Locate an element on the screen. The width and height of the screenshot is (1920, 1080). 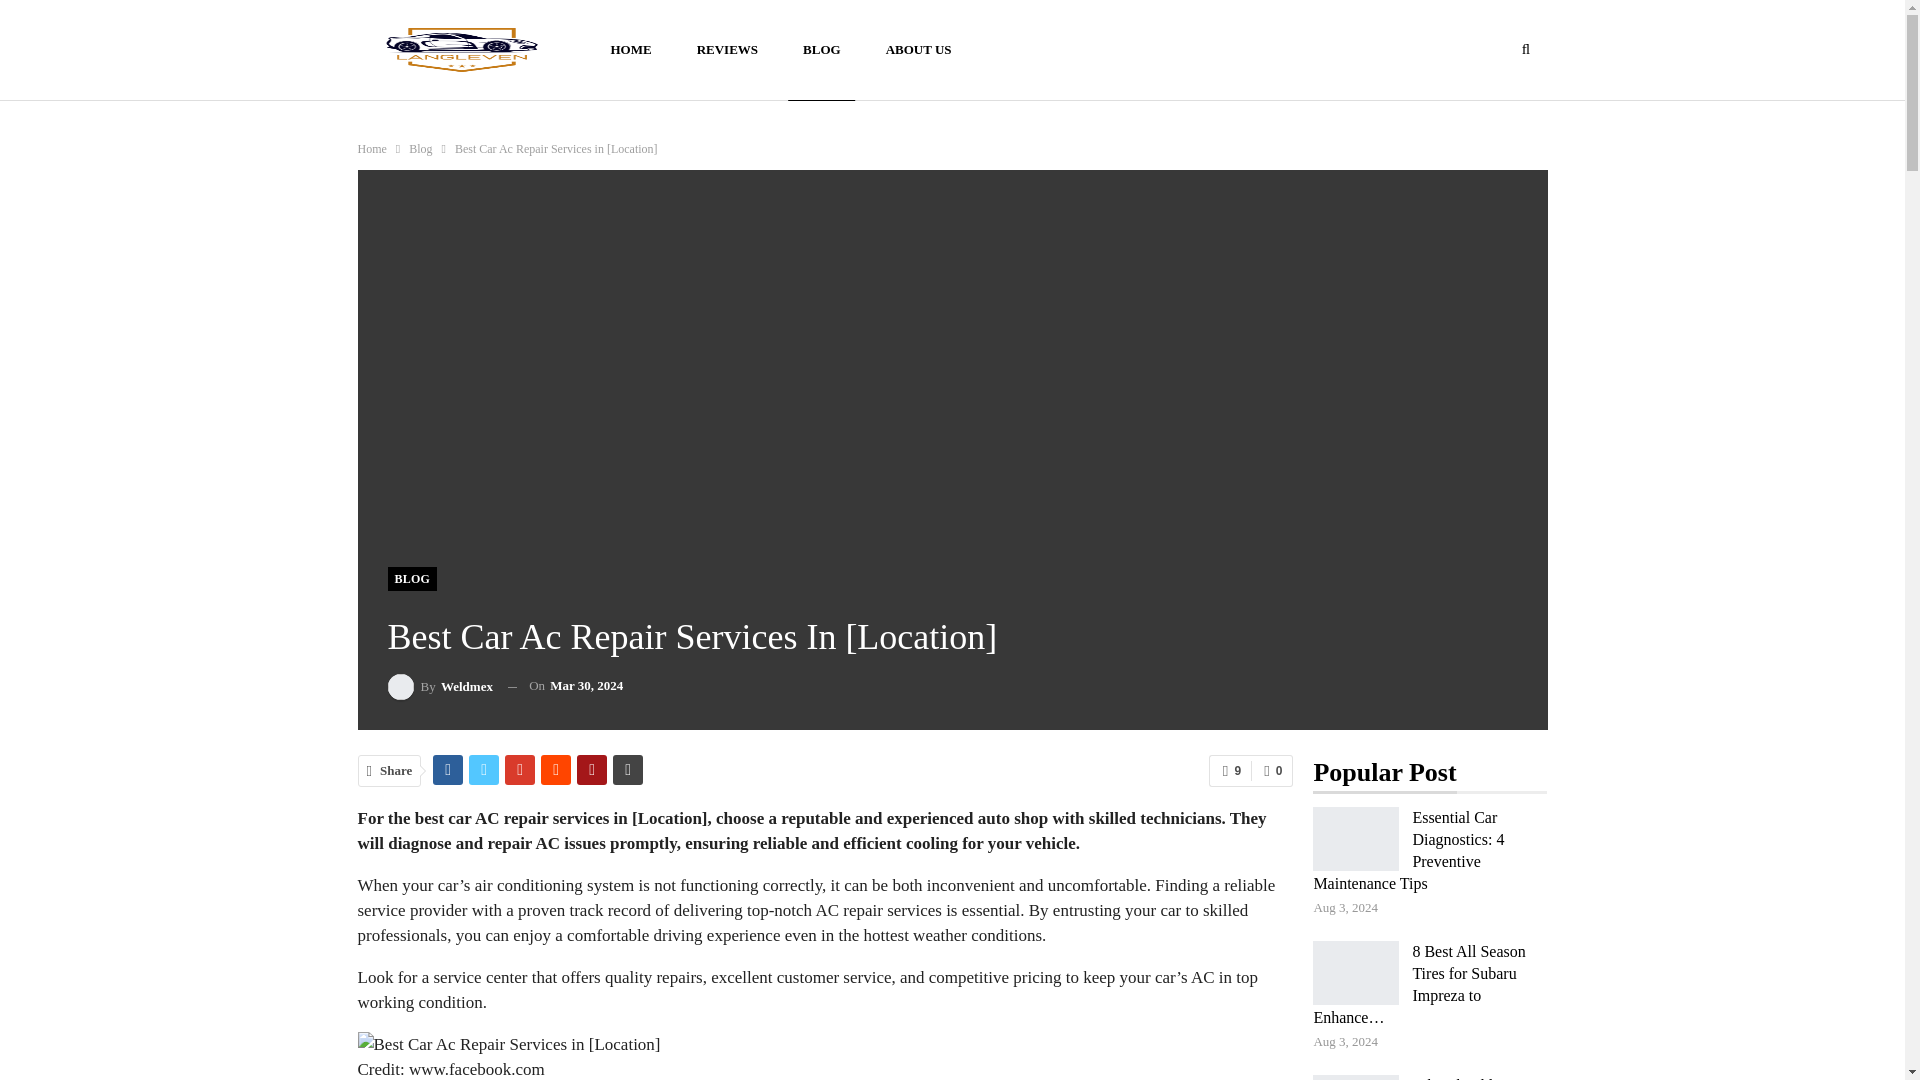
BLOG is located at coordinates (412, 578).